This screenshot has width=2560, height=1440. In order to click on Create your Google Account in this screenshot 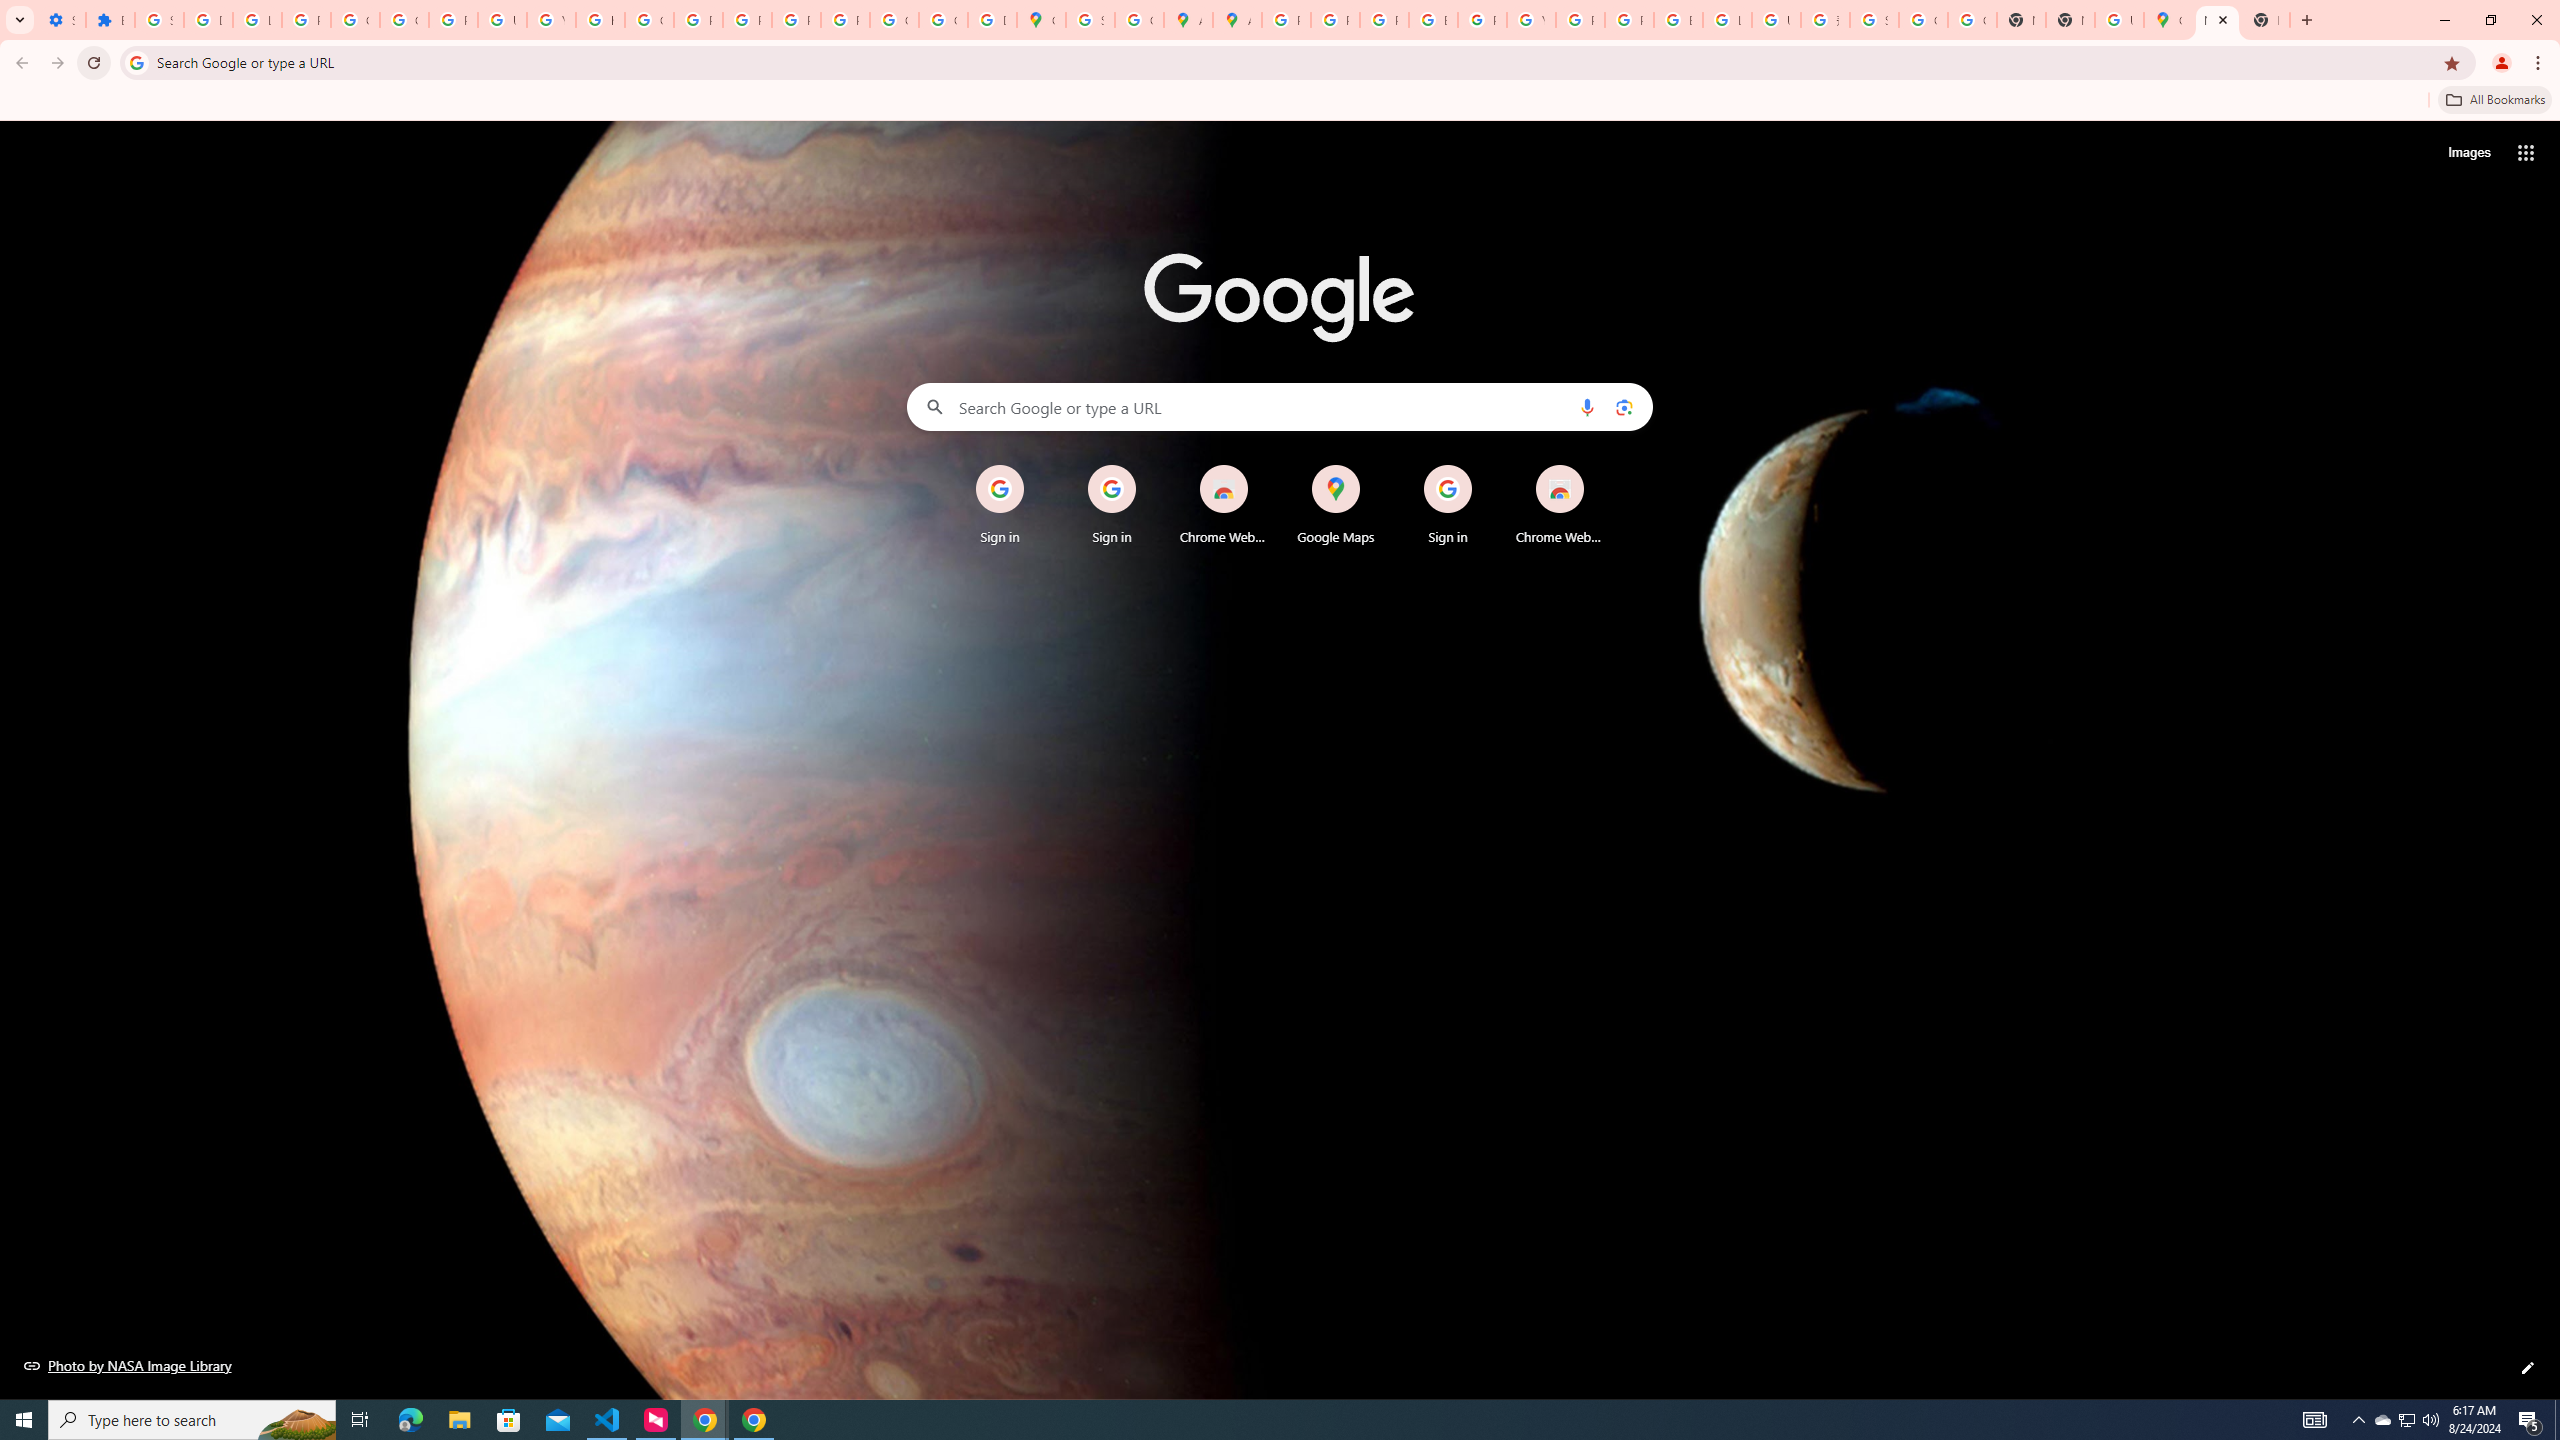, I will do `click(1138, 20)`.